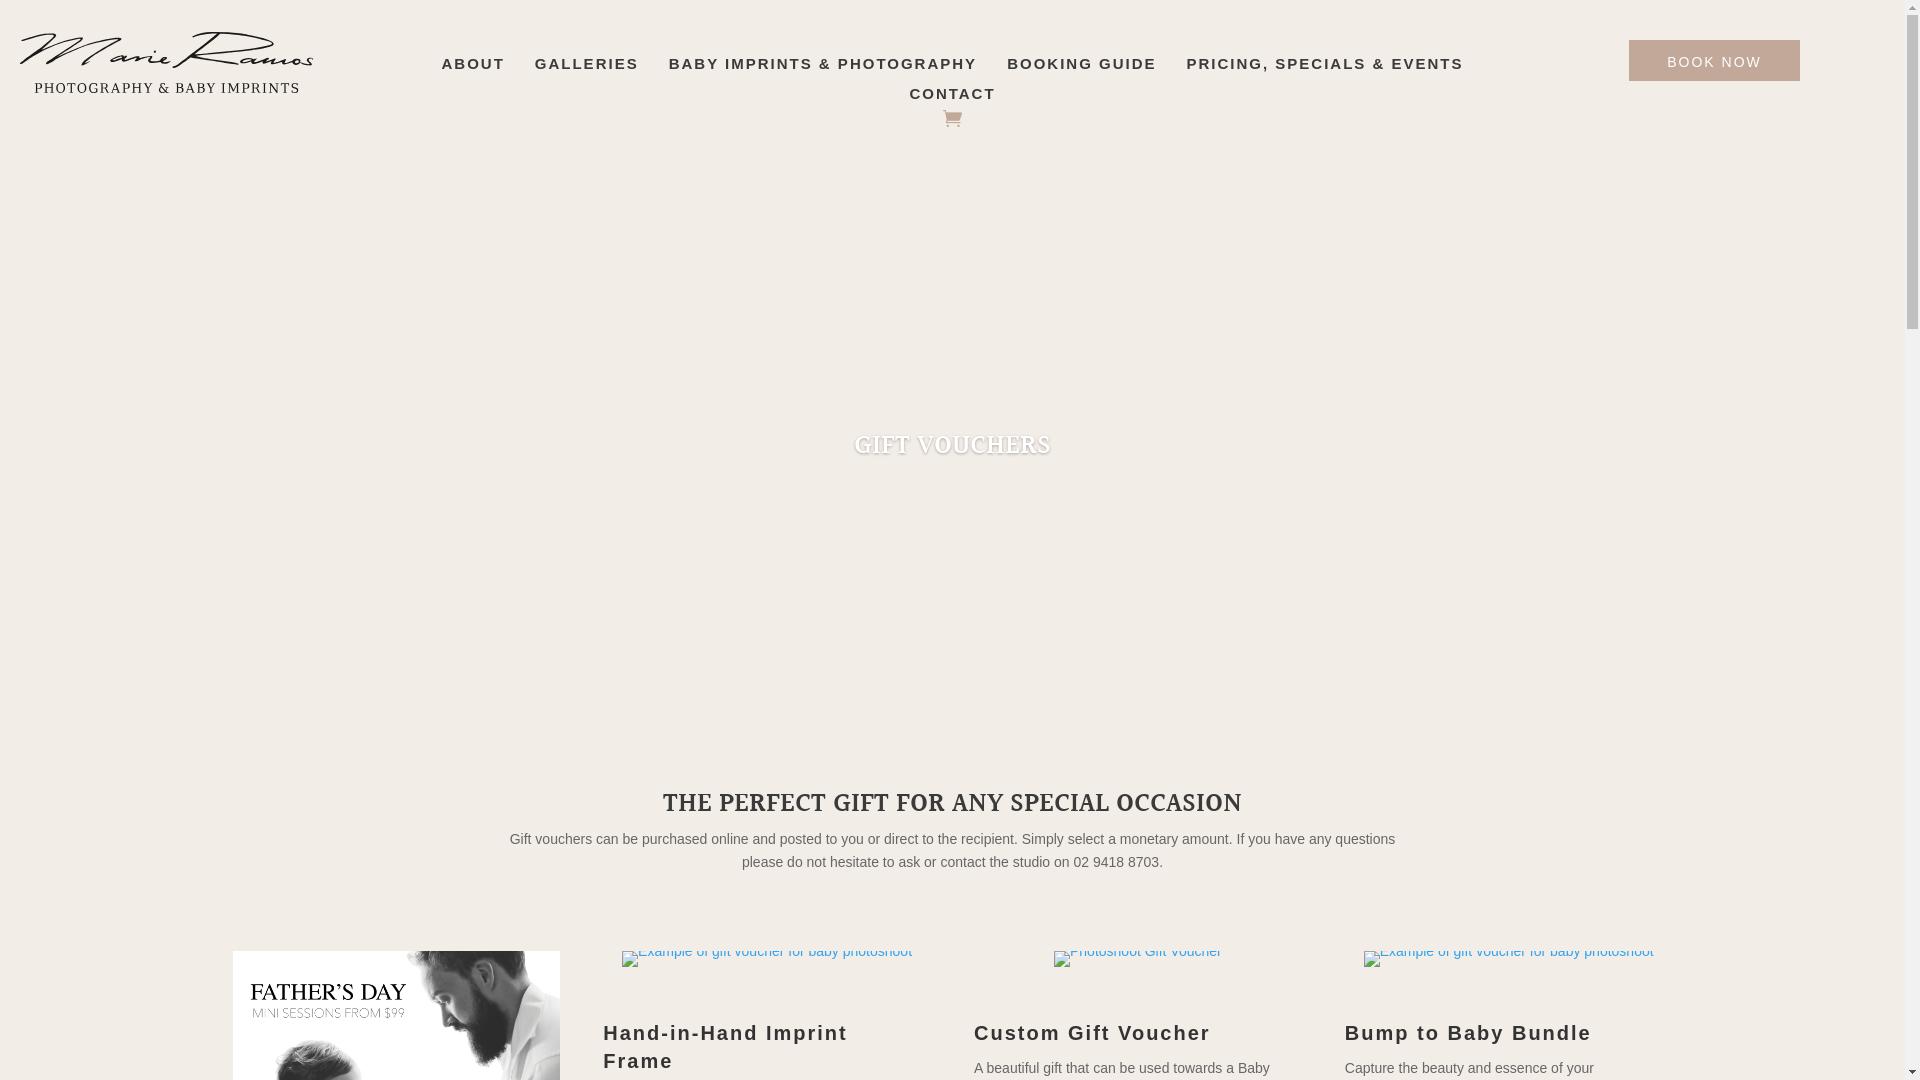  I want to click on hand in hand imprint frame, so click(767, 959).